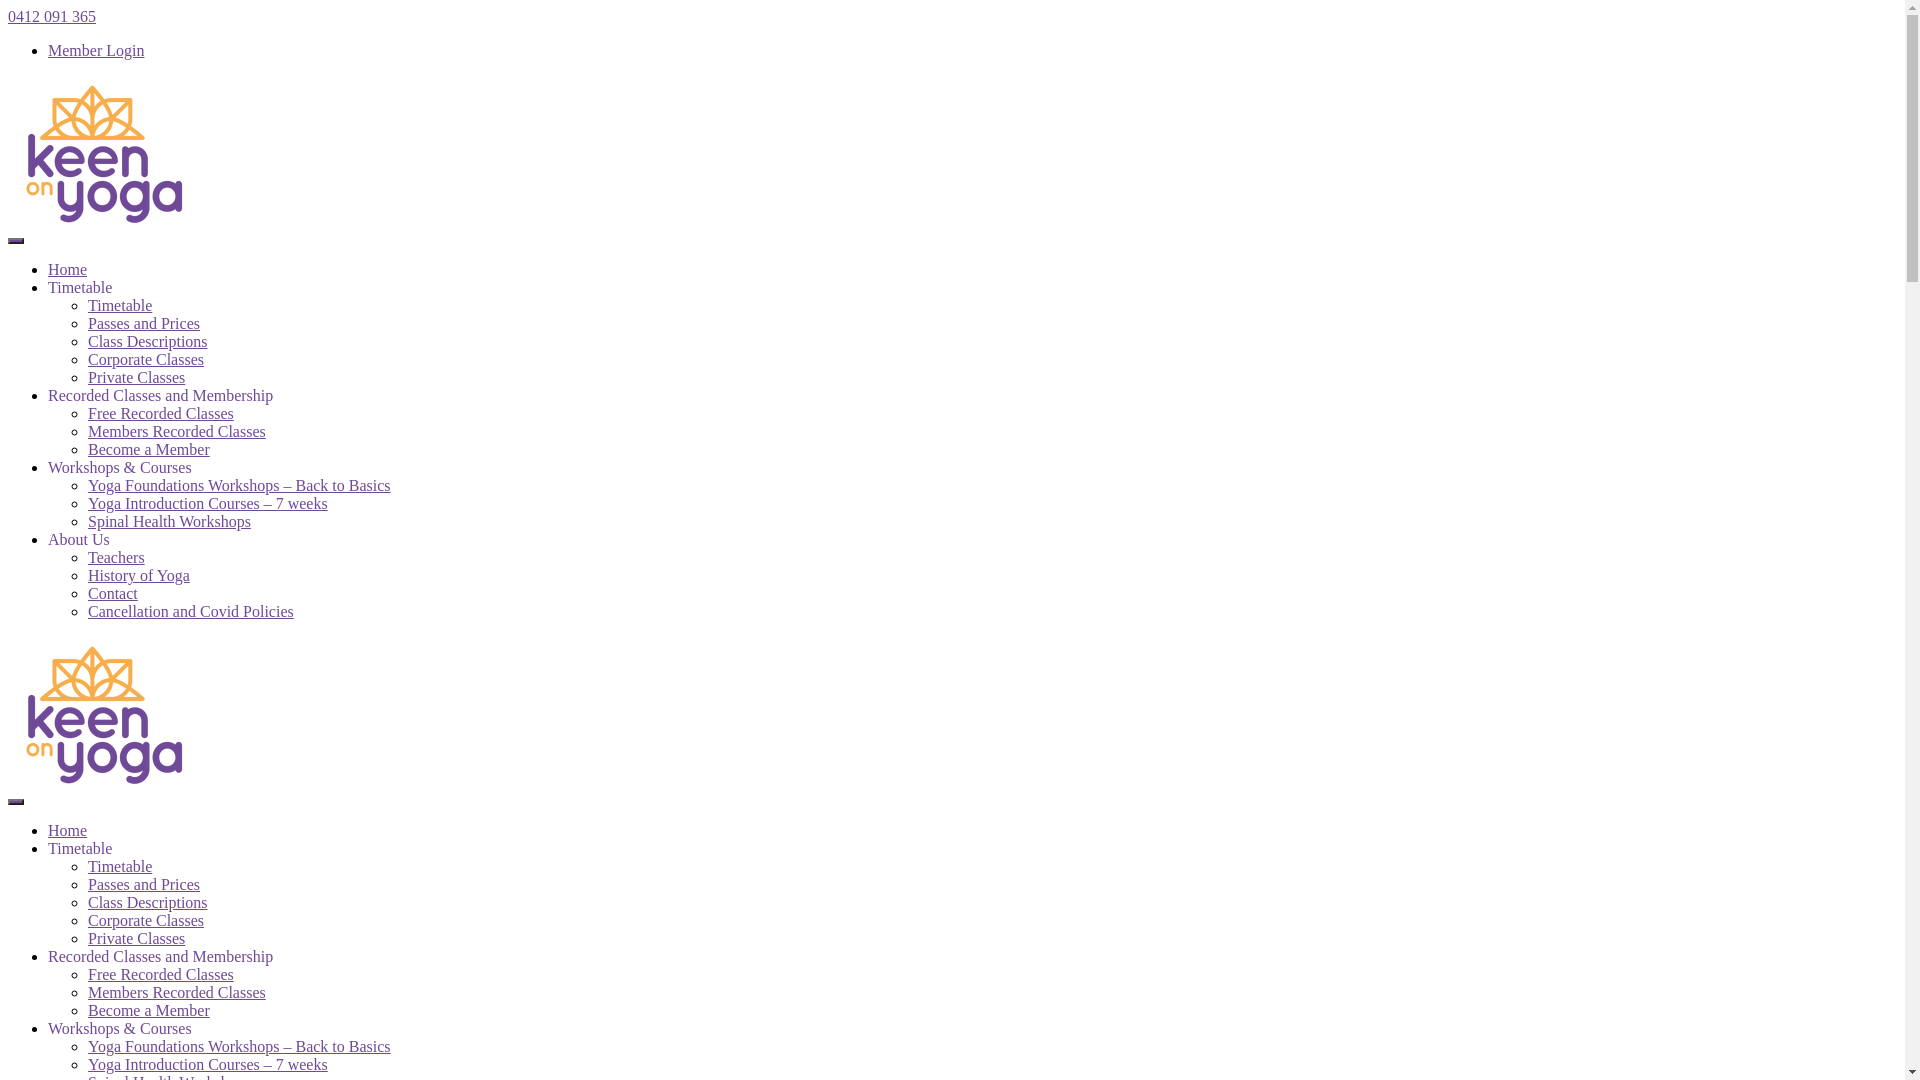 The image size is (1920, 1080). Describe the element at coordinates (191, 612) in the screenshot. I see `Cancellation and Covid Policies` at that location.